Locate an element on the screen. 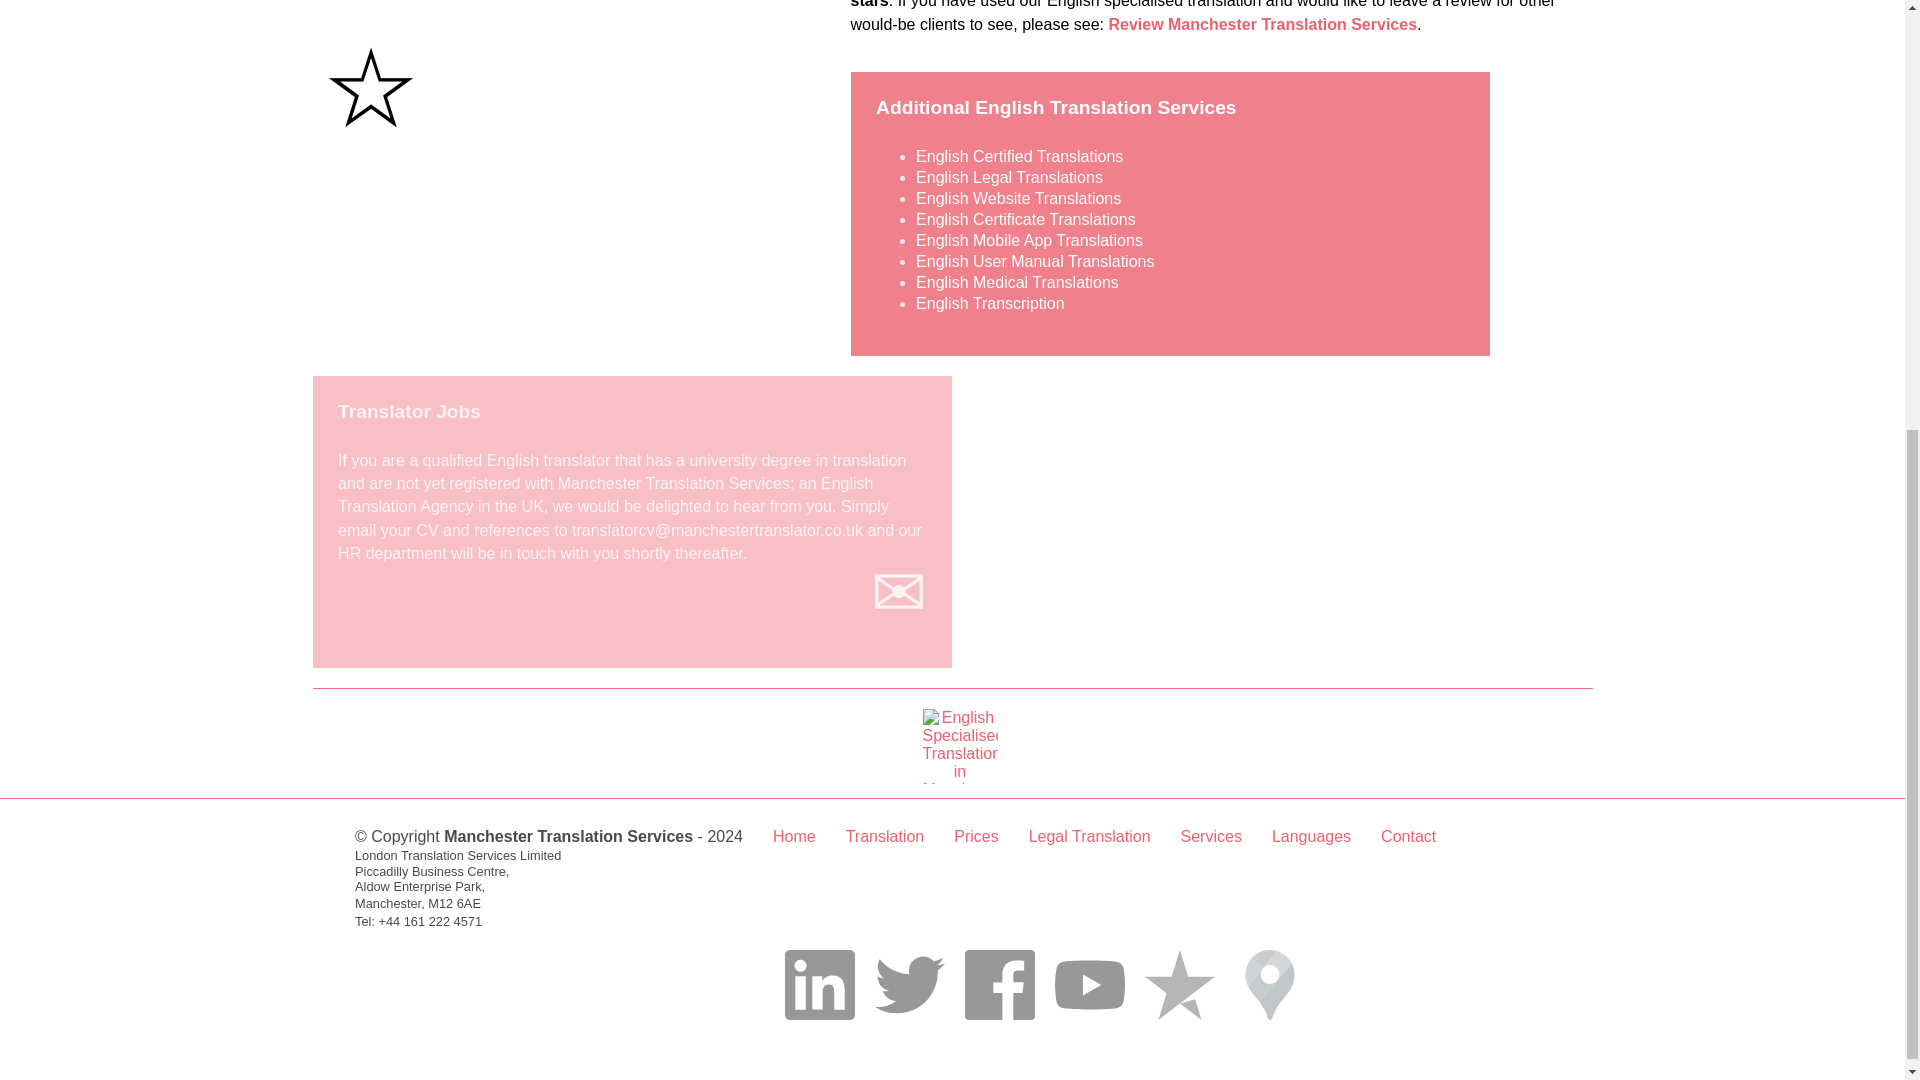 The image size is (1920, 1080). Review English Translation Agency UK is located at coordinates (1262, 24).